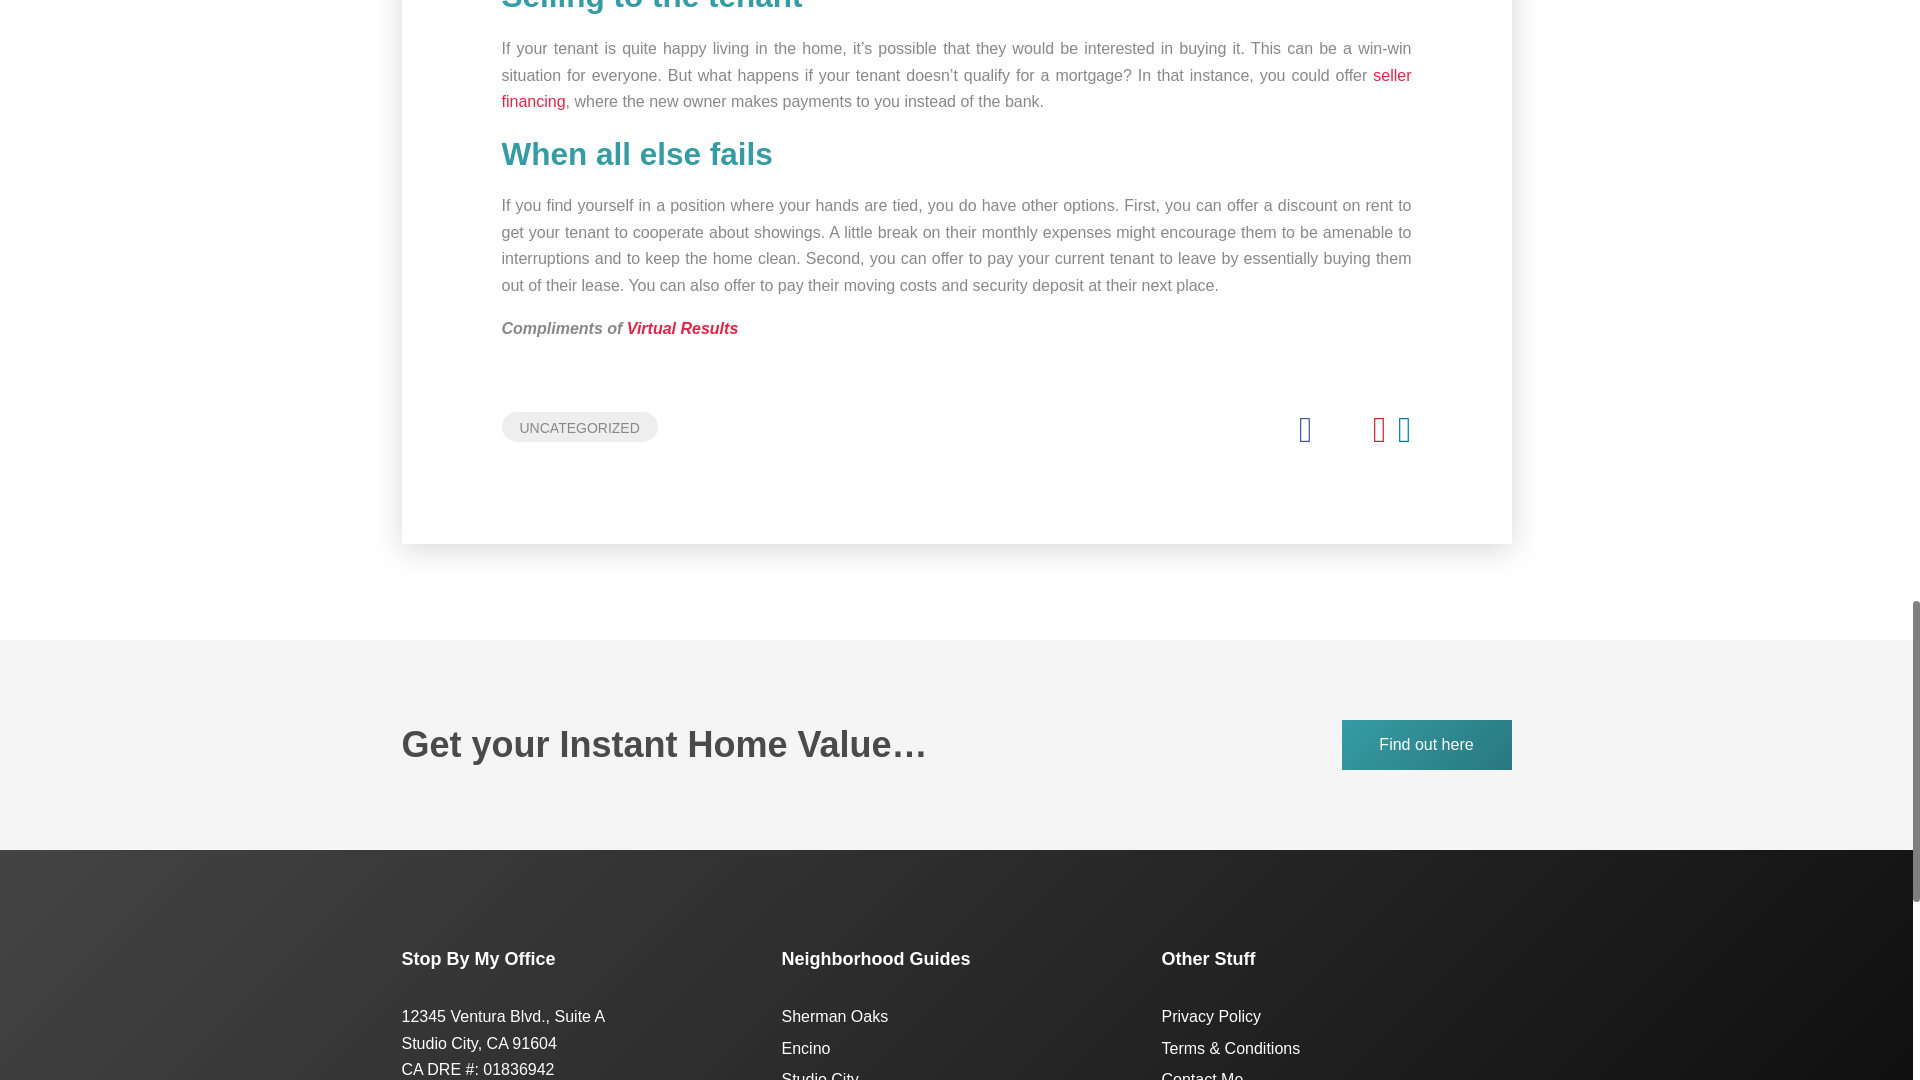  What do you see at coordinates (682, 328) in the screenshot?
I see `Virtual Results` at bounding box center [682, 328].